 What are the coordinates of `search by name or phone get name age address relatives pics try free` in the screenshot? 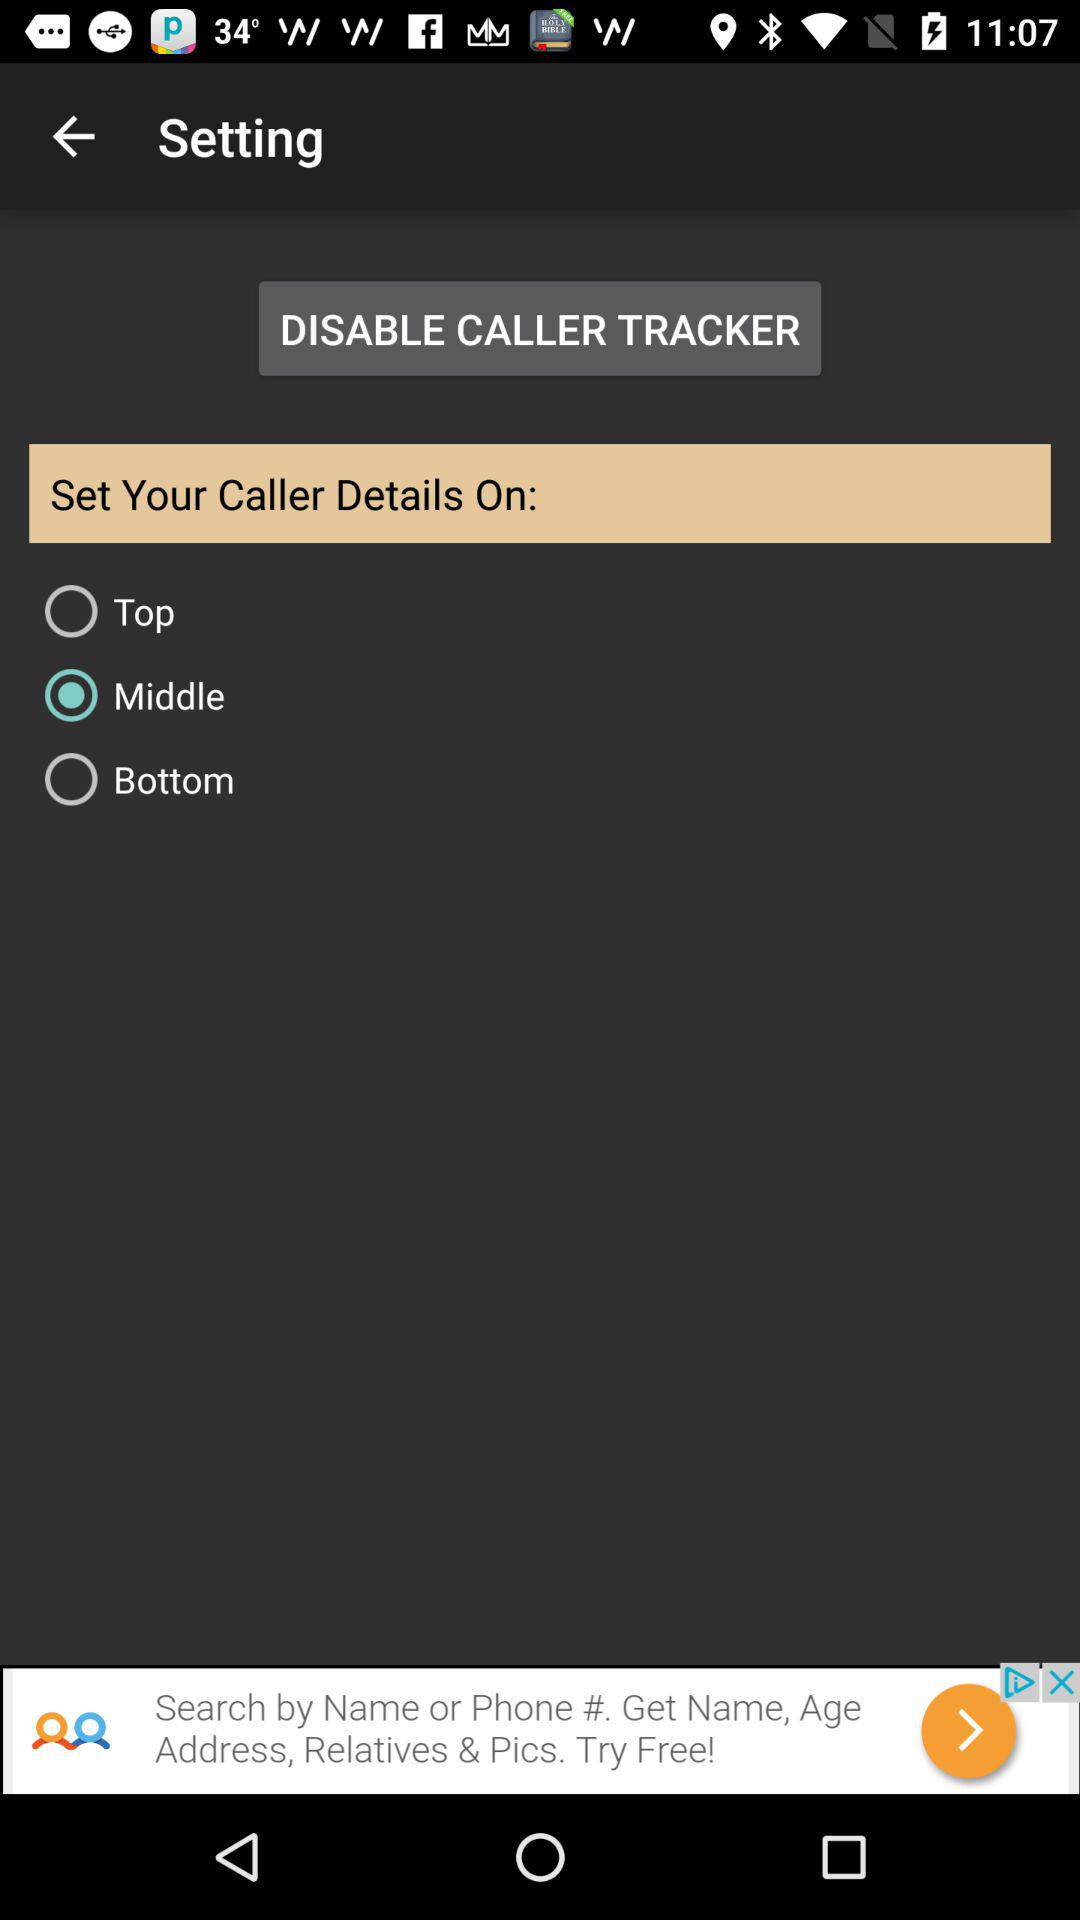 It's located at (540, 1728).